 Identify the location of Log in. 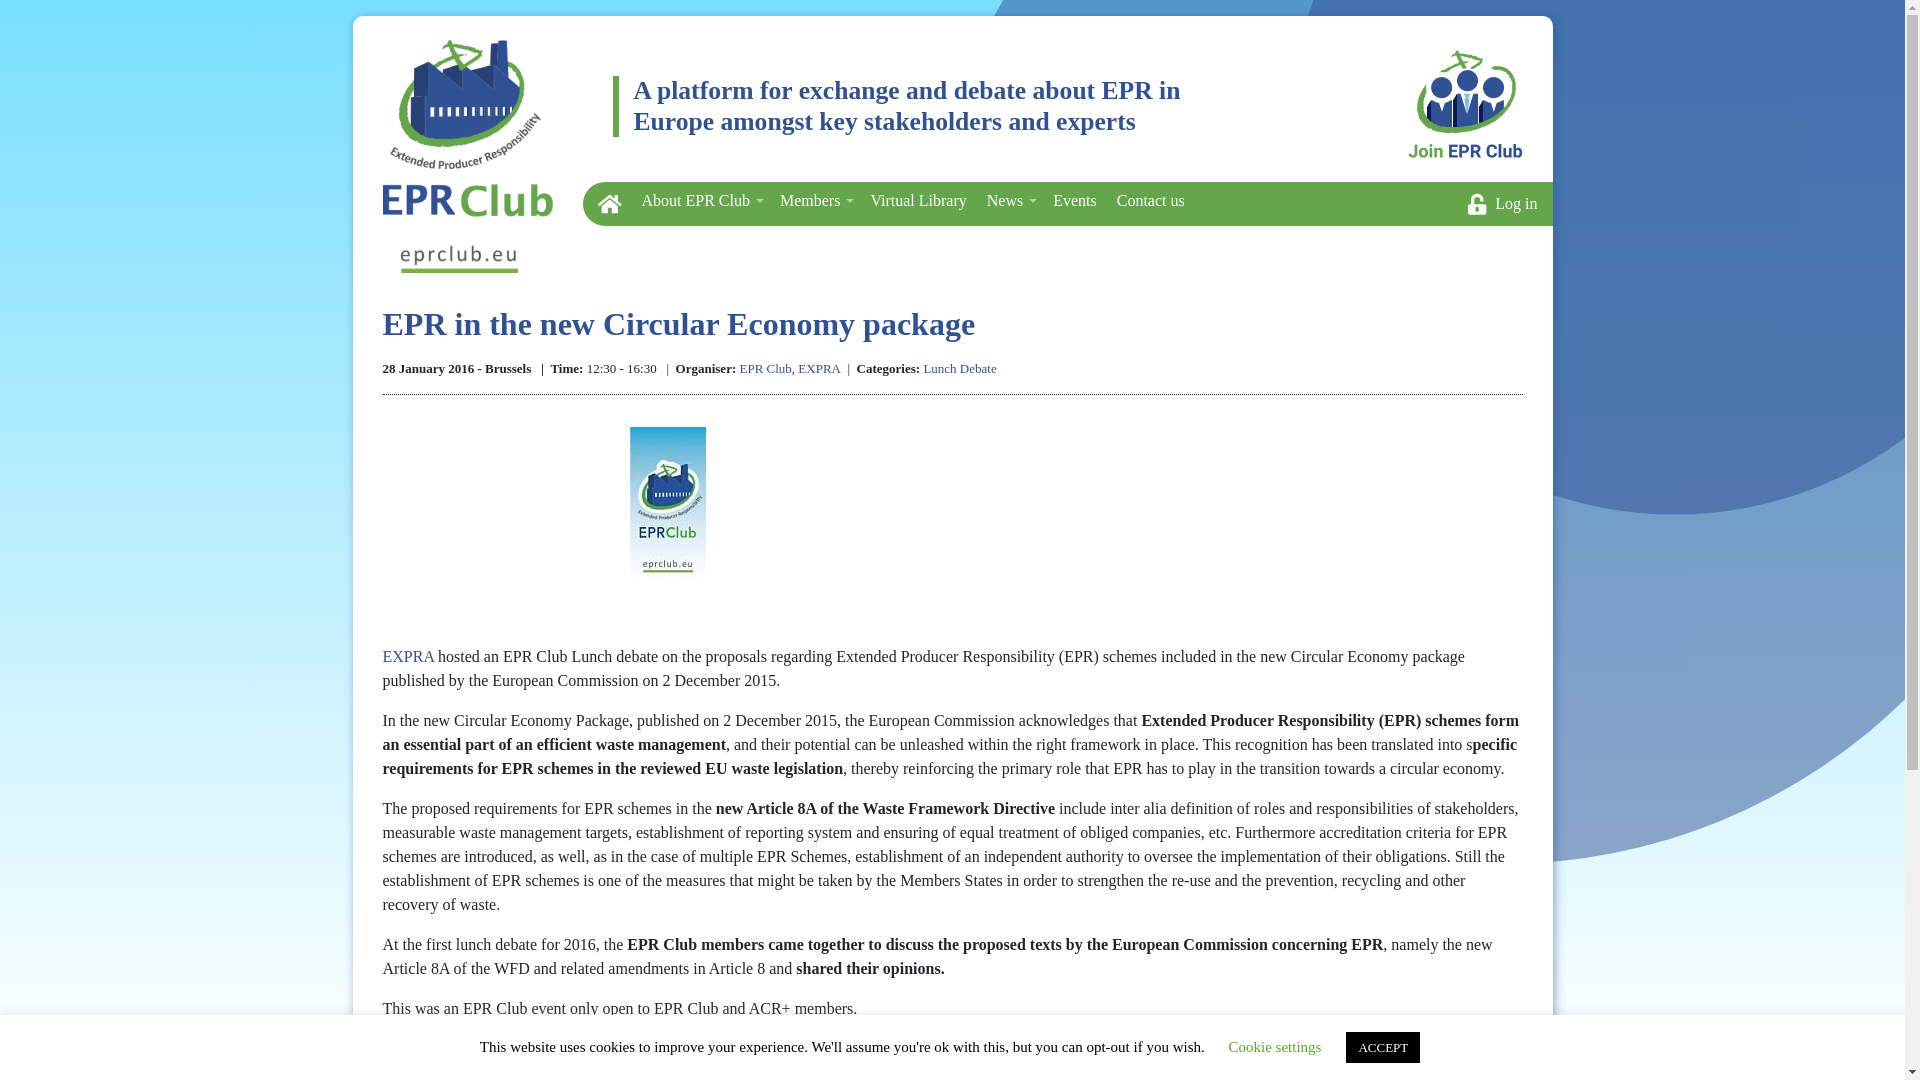
(1504, 204).